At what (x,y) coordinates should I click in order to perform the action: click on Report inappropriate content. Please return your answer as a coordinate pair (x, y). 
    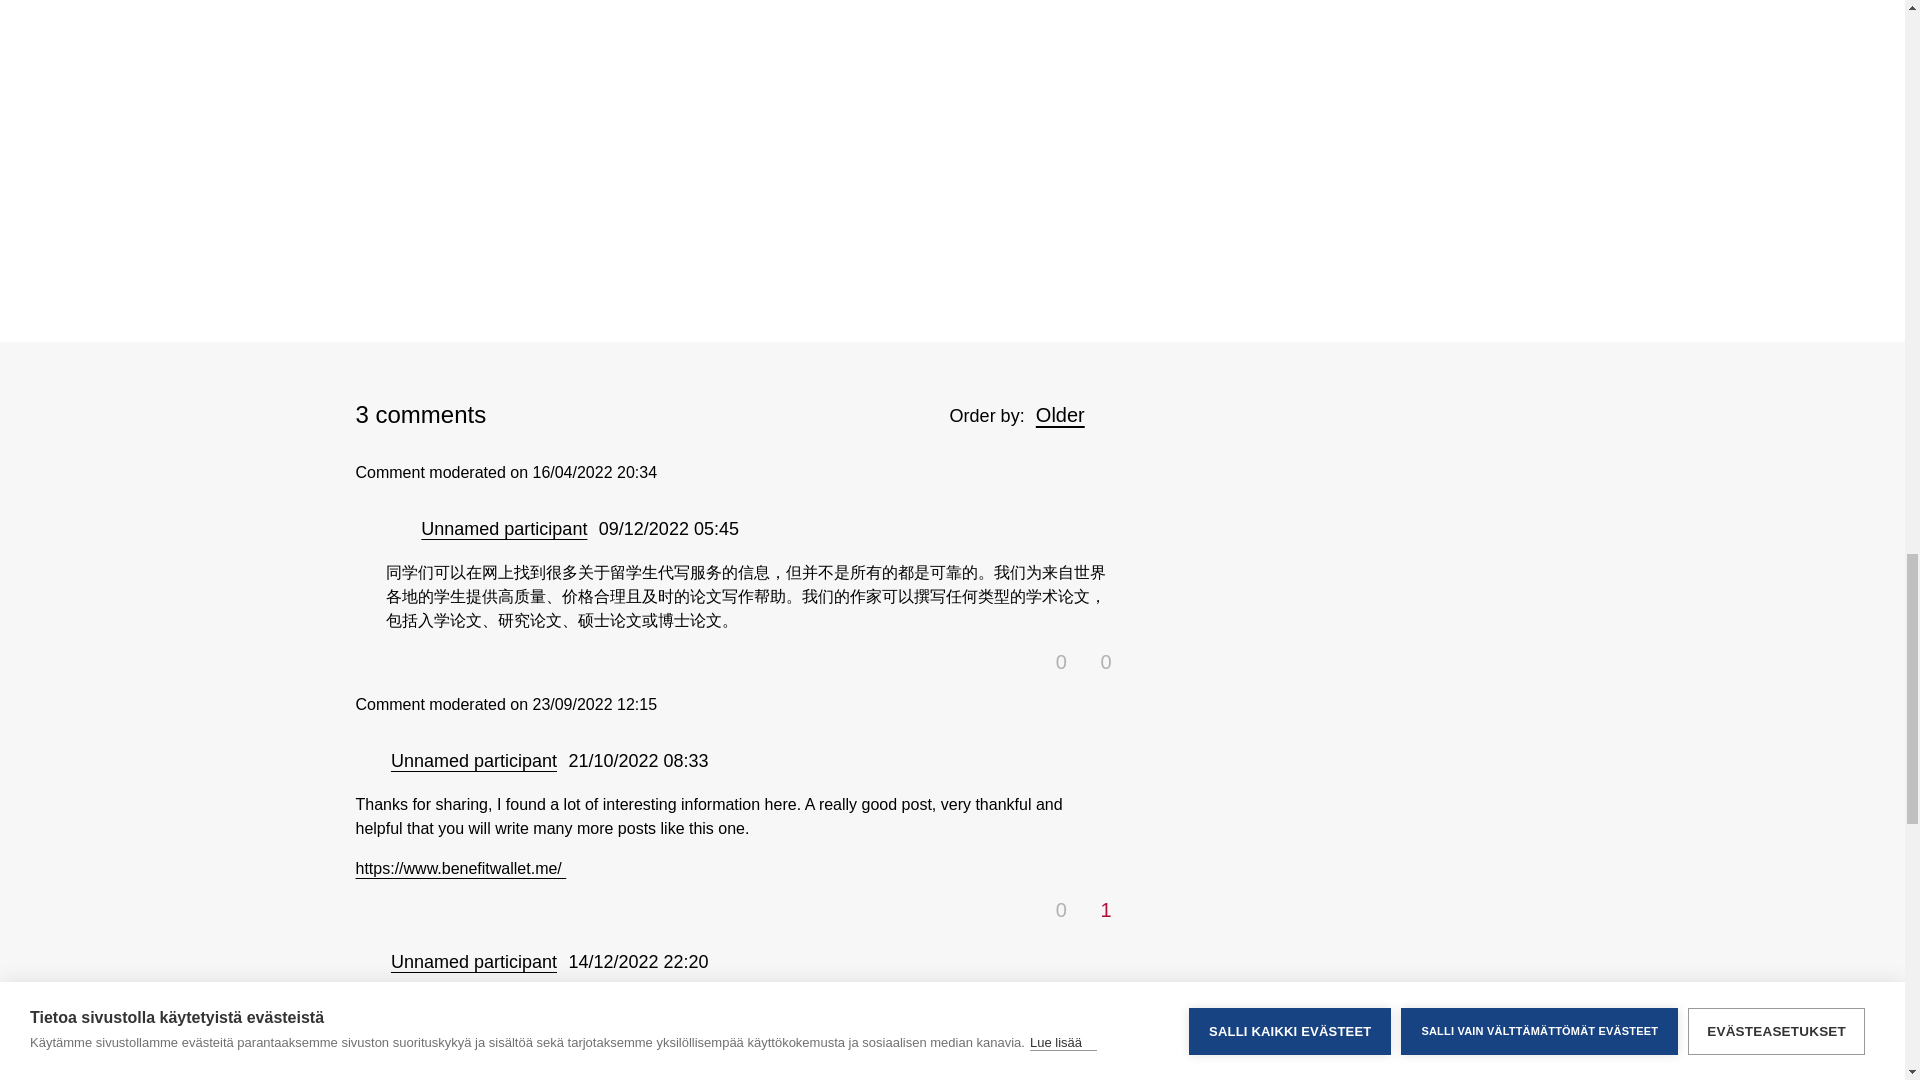
    Looking at the image, I should click on (770, 760).